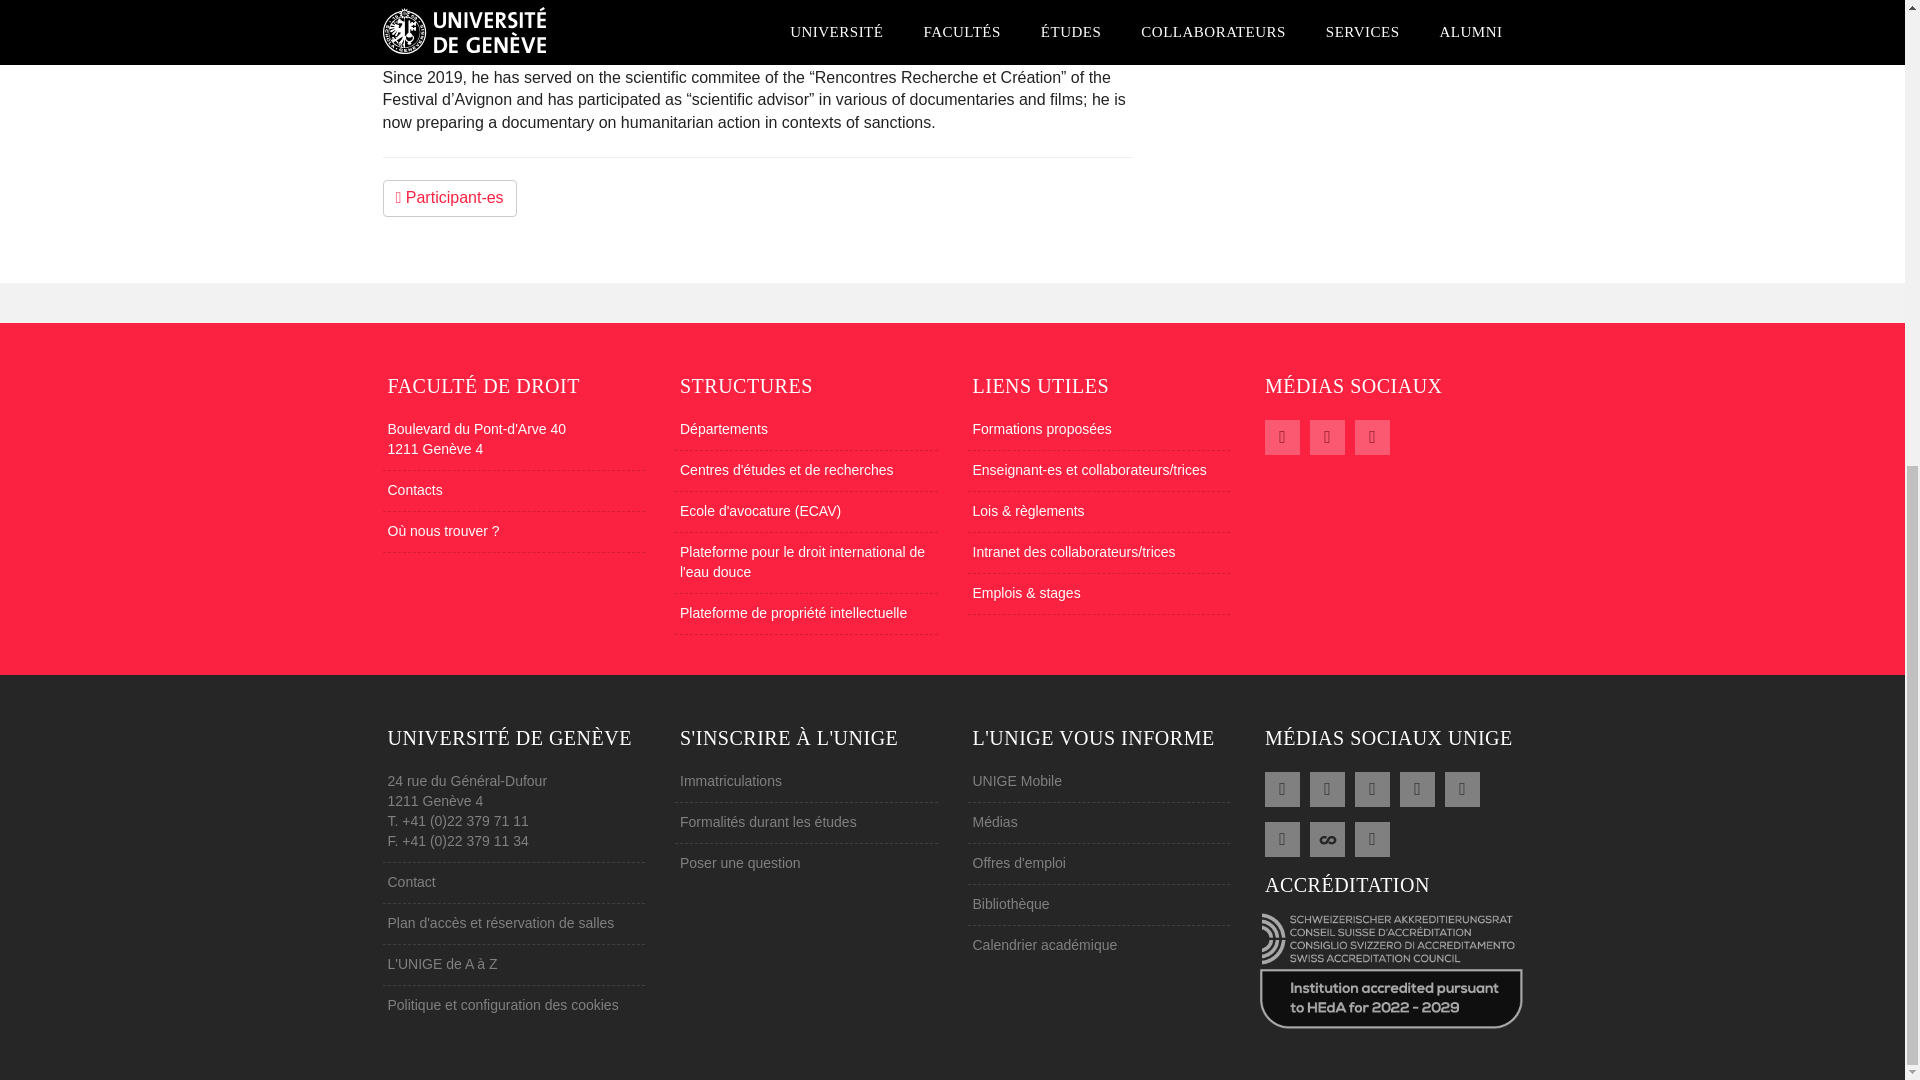 The image size is (1920, 1080). I want to click on UNIGE Mobile, so click(1372, 836).